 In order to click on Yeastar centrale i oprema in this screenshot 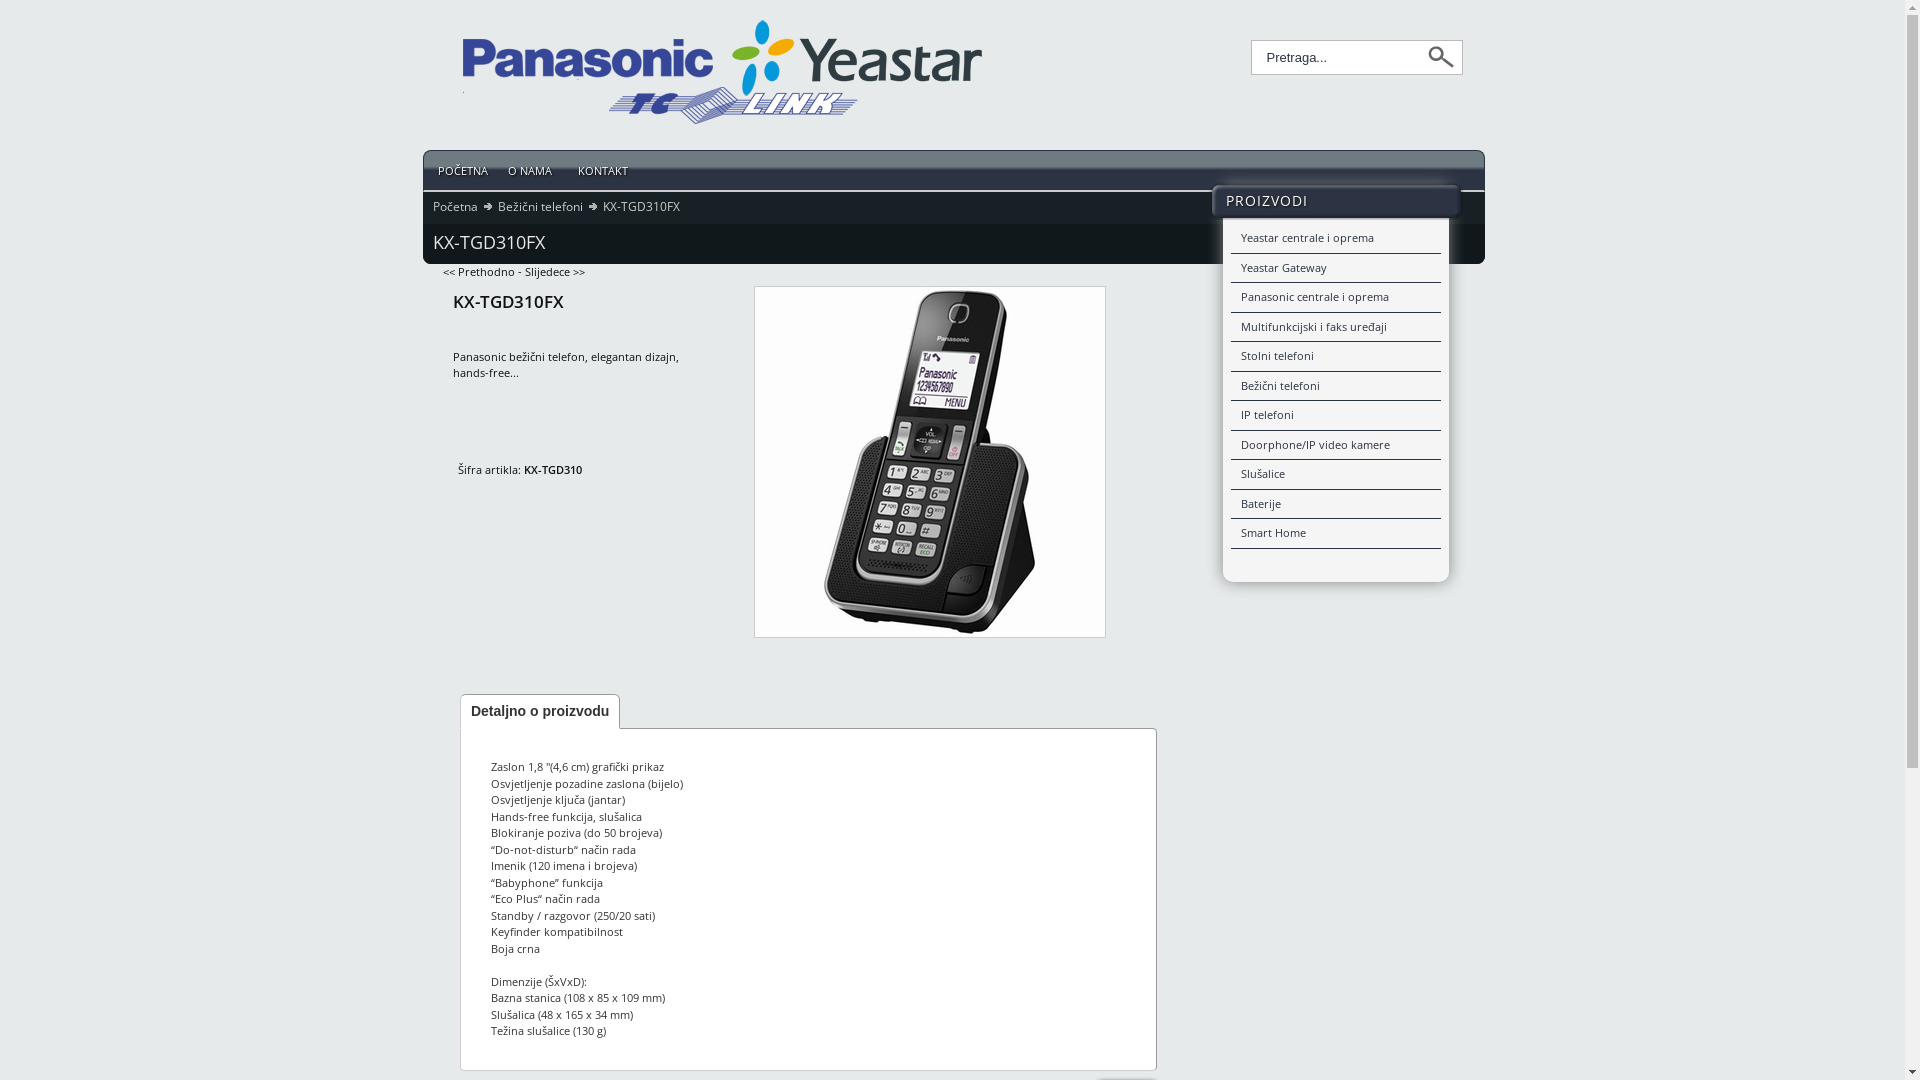, I will do `click(1335, 239)`.